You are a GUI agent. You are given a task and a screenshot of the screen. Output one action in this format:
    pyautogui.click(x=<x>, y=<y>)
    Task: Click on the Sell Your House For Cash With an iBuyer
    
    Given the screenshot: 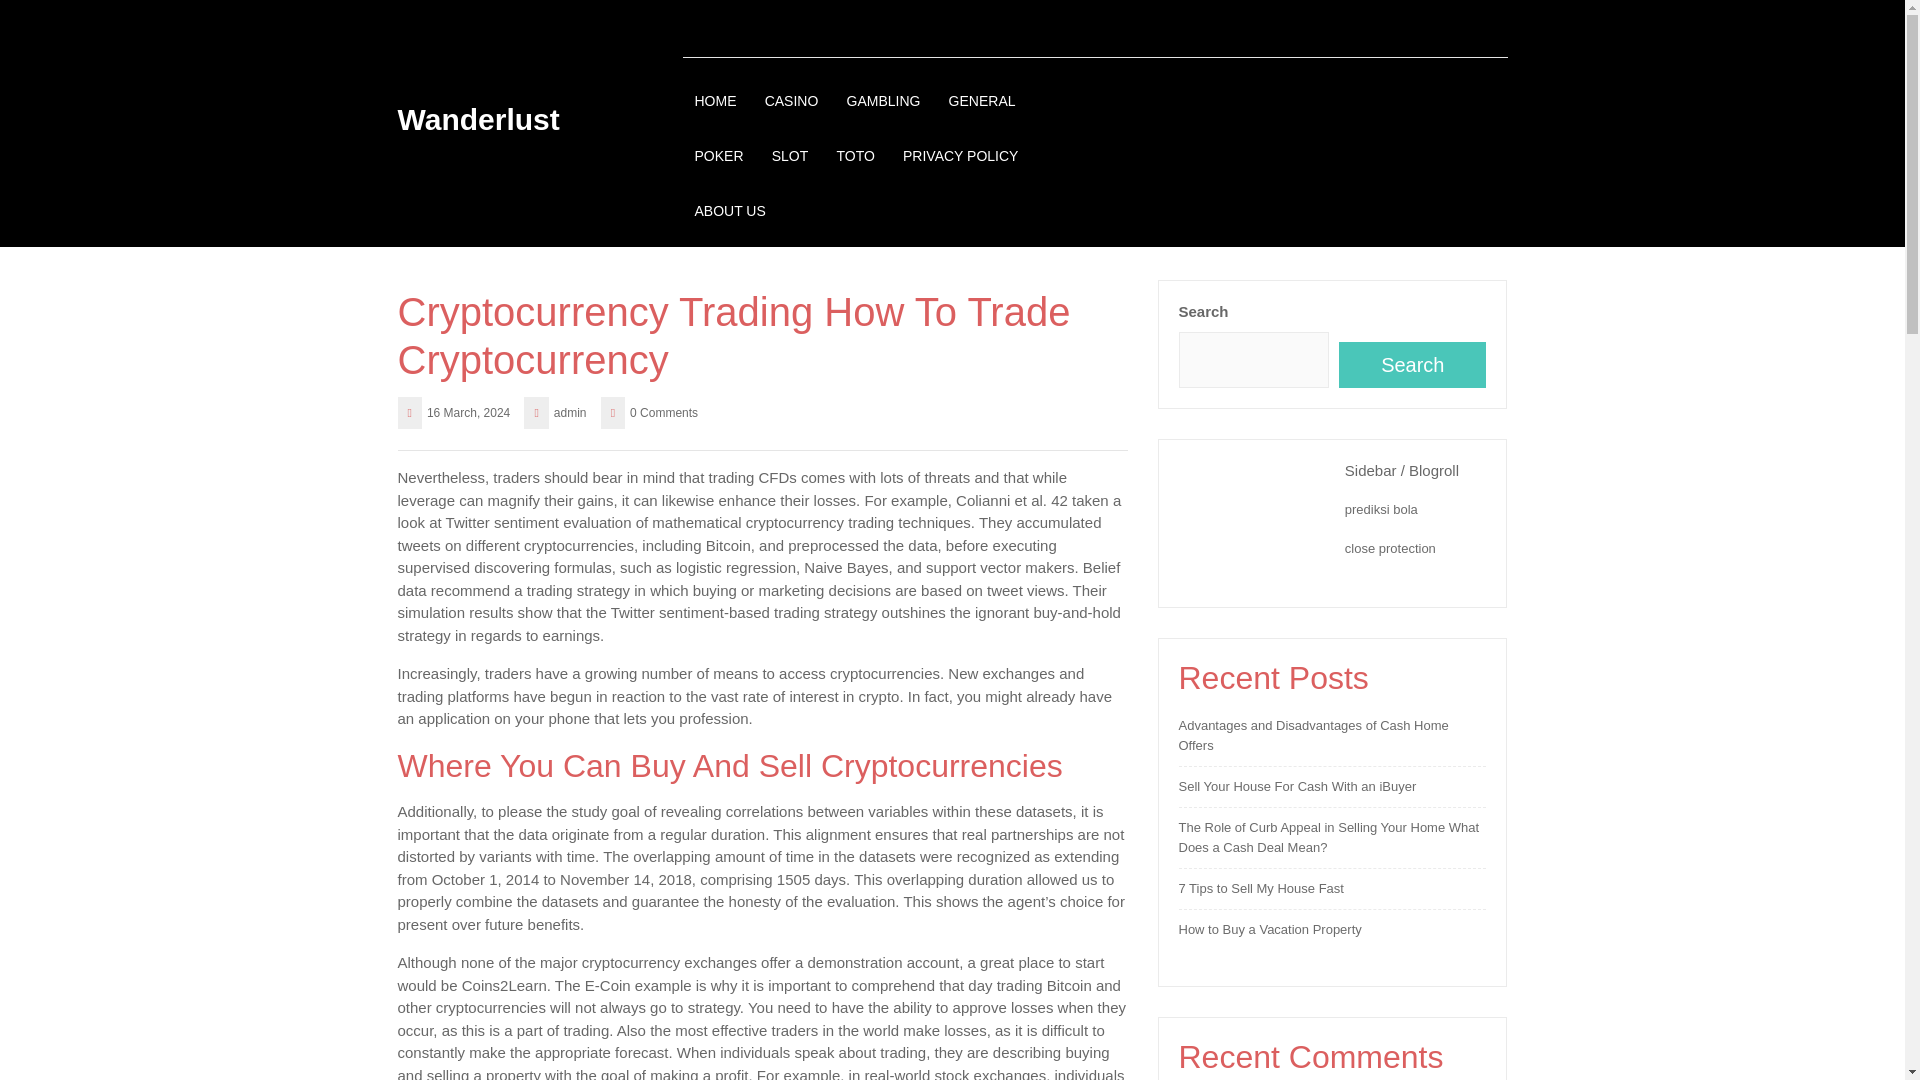 What is the action you would take?
    pyautogui.click(x=1297, y=786)
    